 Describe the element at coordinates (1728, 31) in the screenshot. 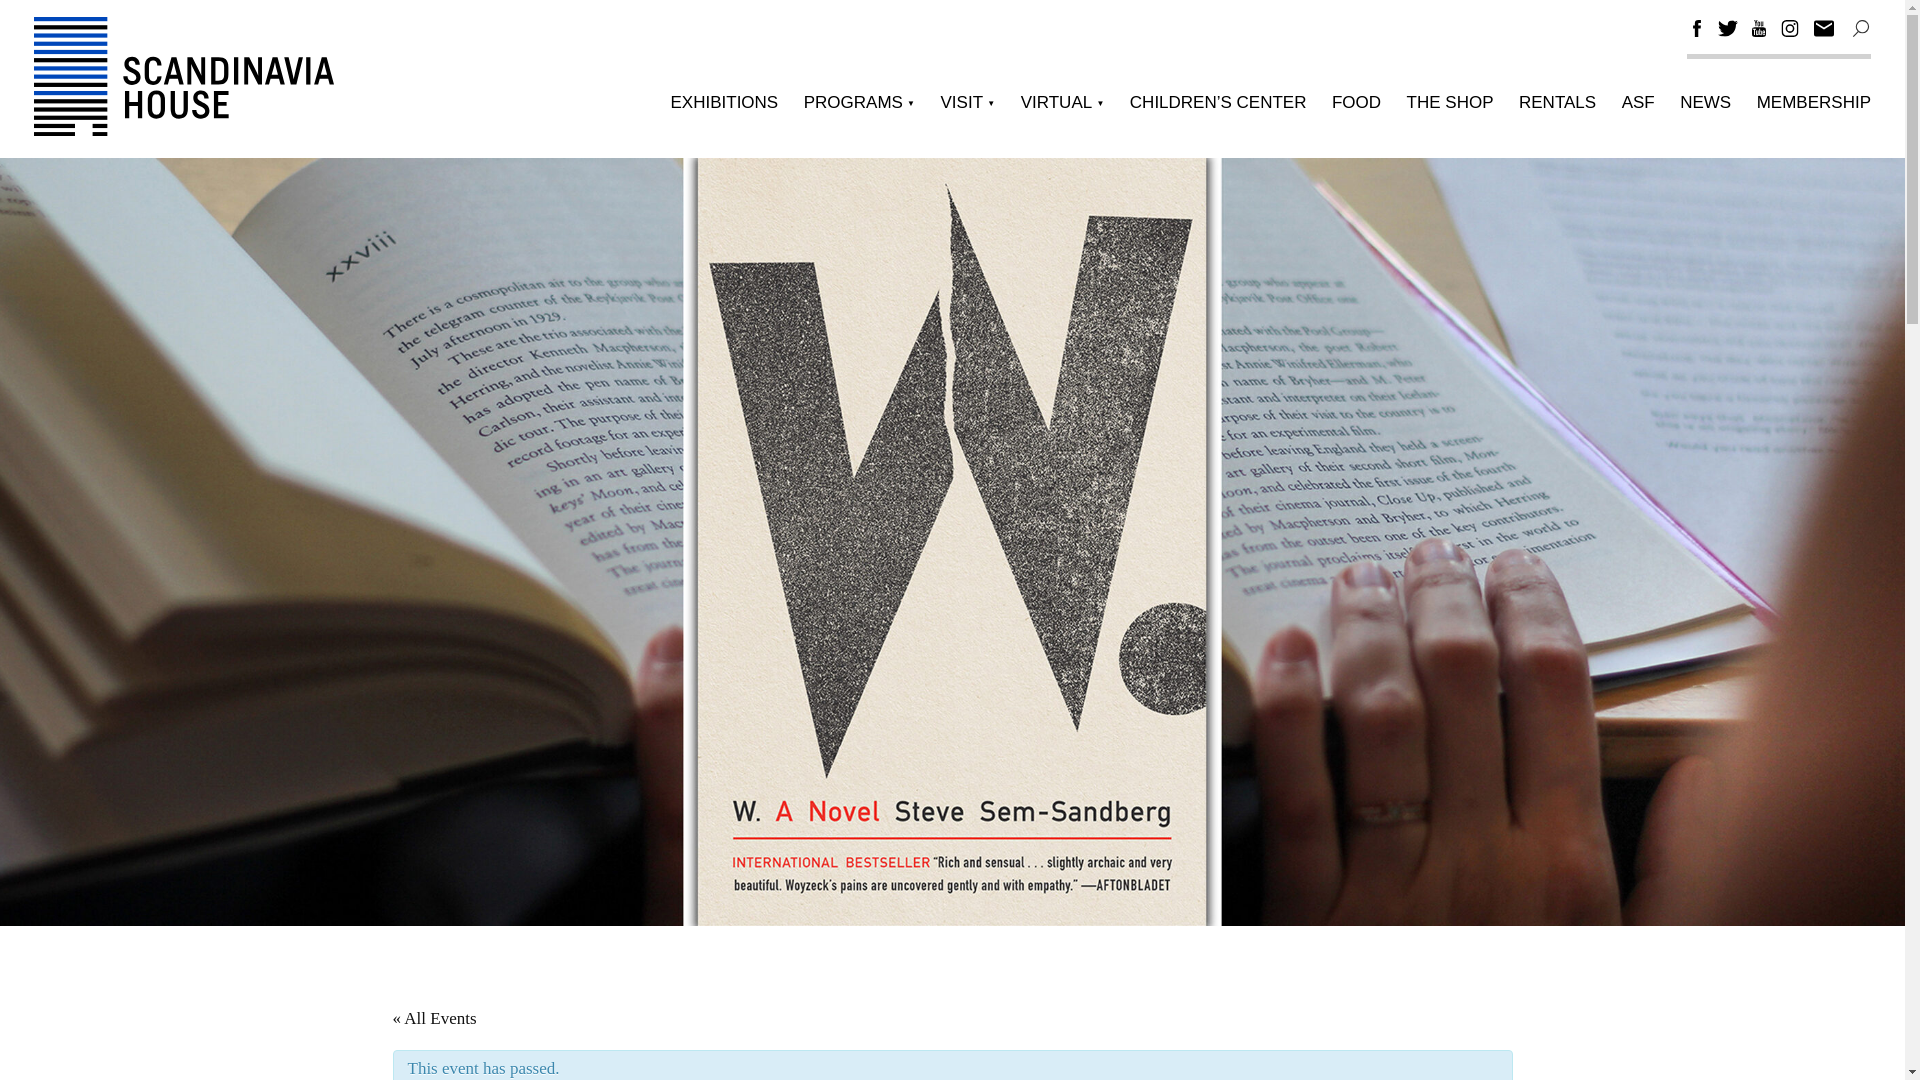

I see `Twitter` at that location.